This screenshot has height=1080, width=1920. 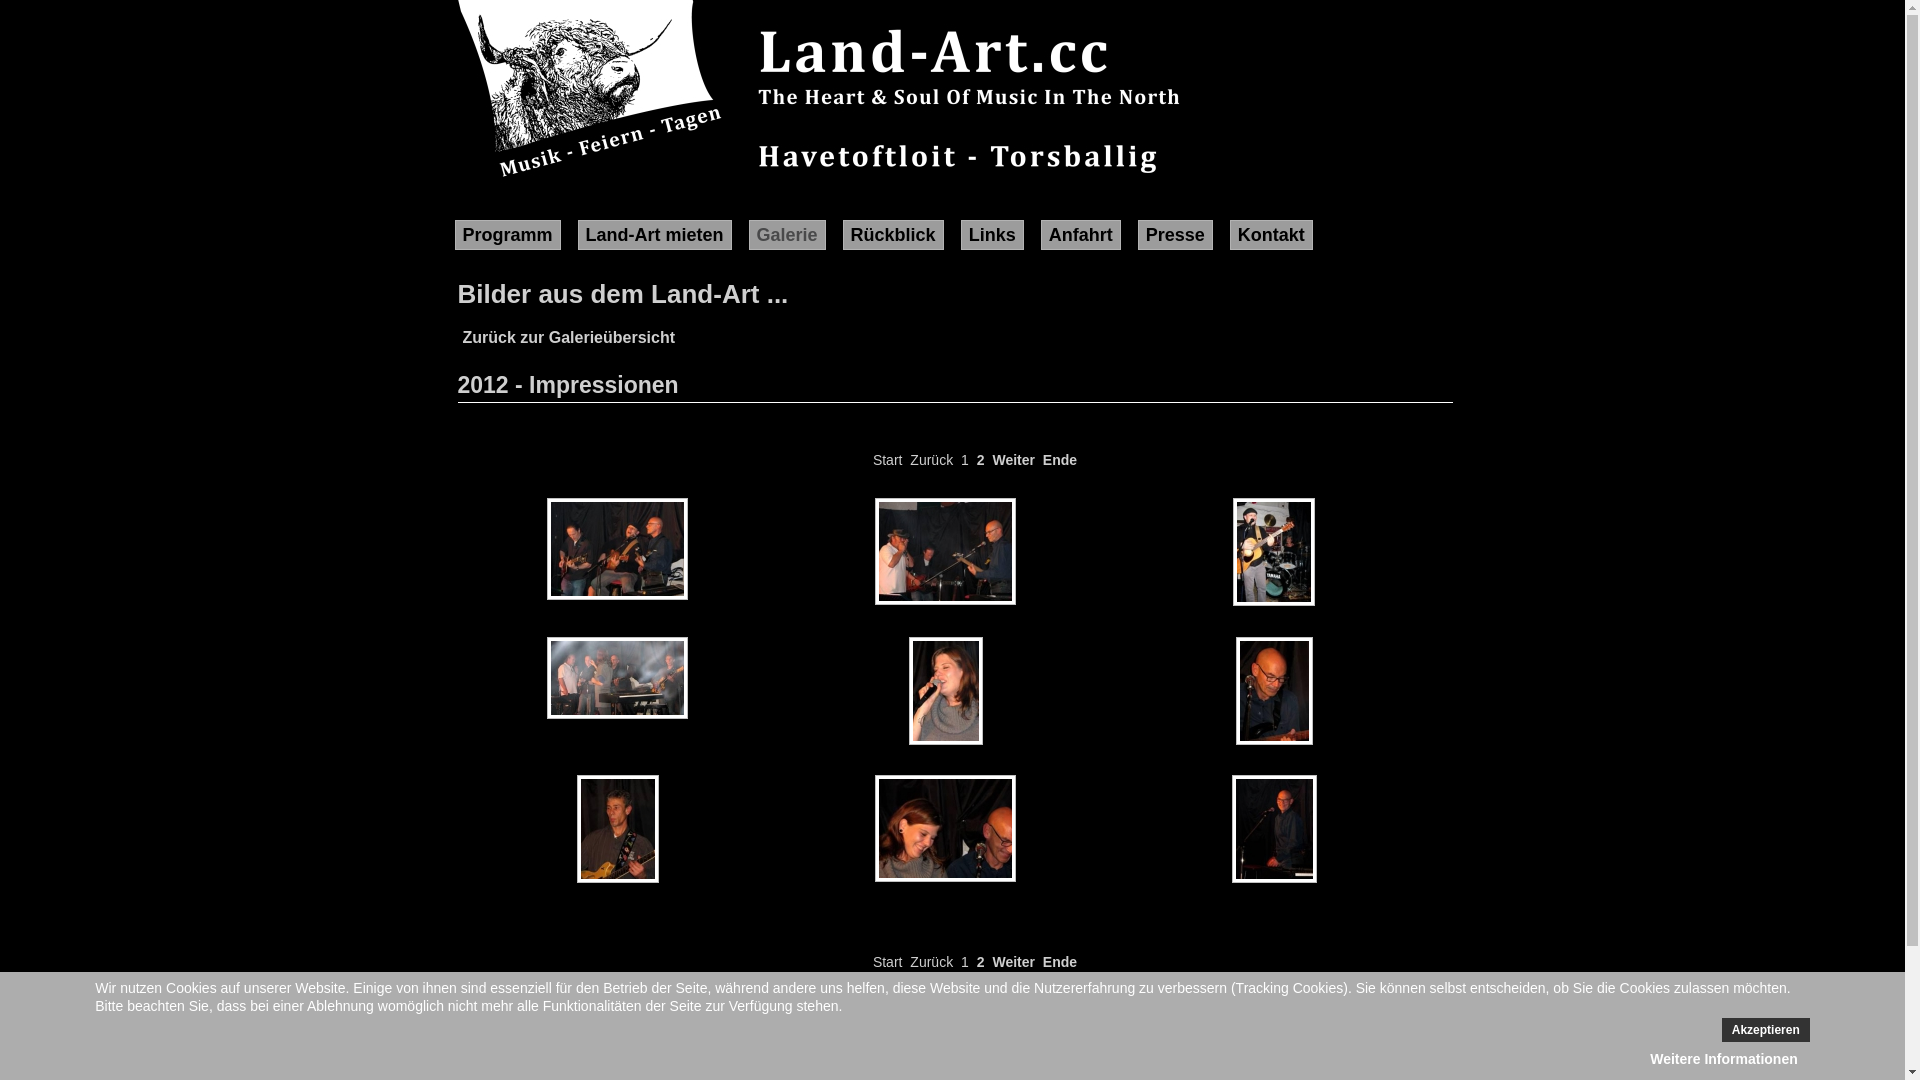 What do you see at coordinates (620, 680) in the screenshot?
I see `Impressionen 2012_4` at bounding box center [620, 680].